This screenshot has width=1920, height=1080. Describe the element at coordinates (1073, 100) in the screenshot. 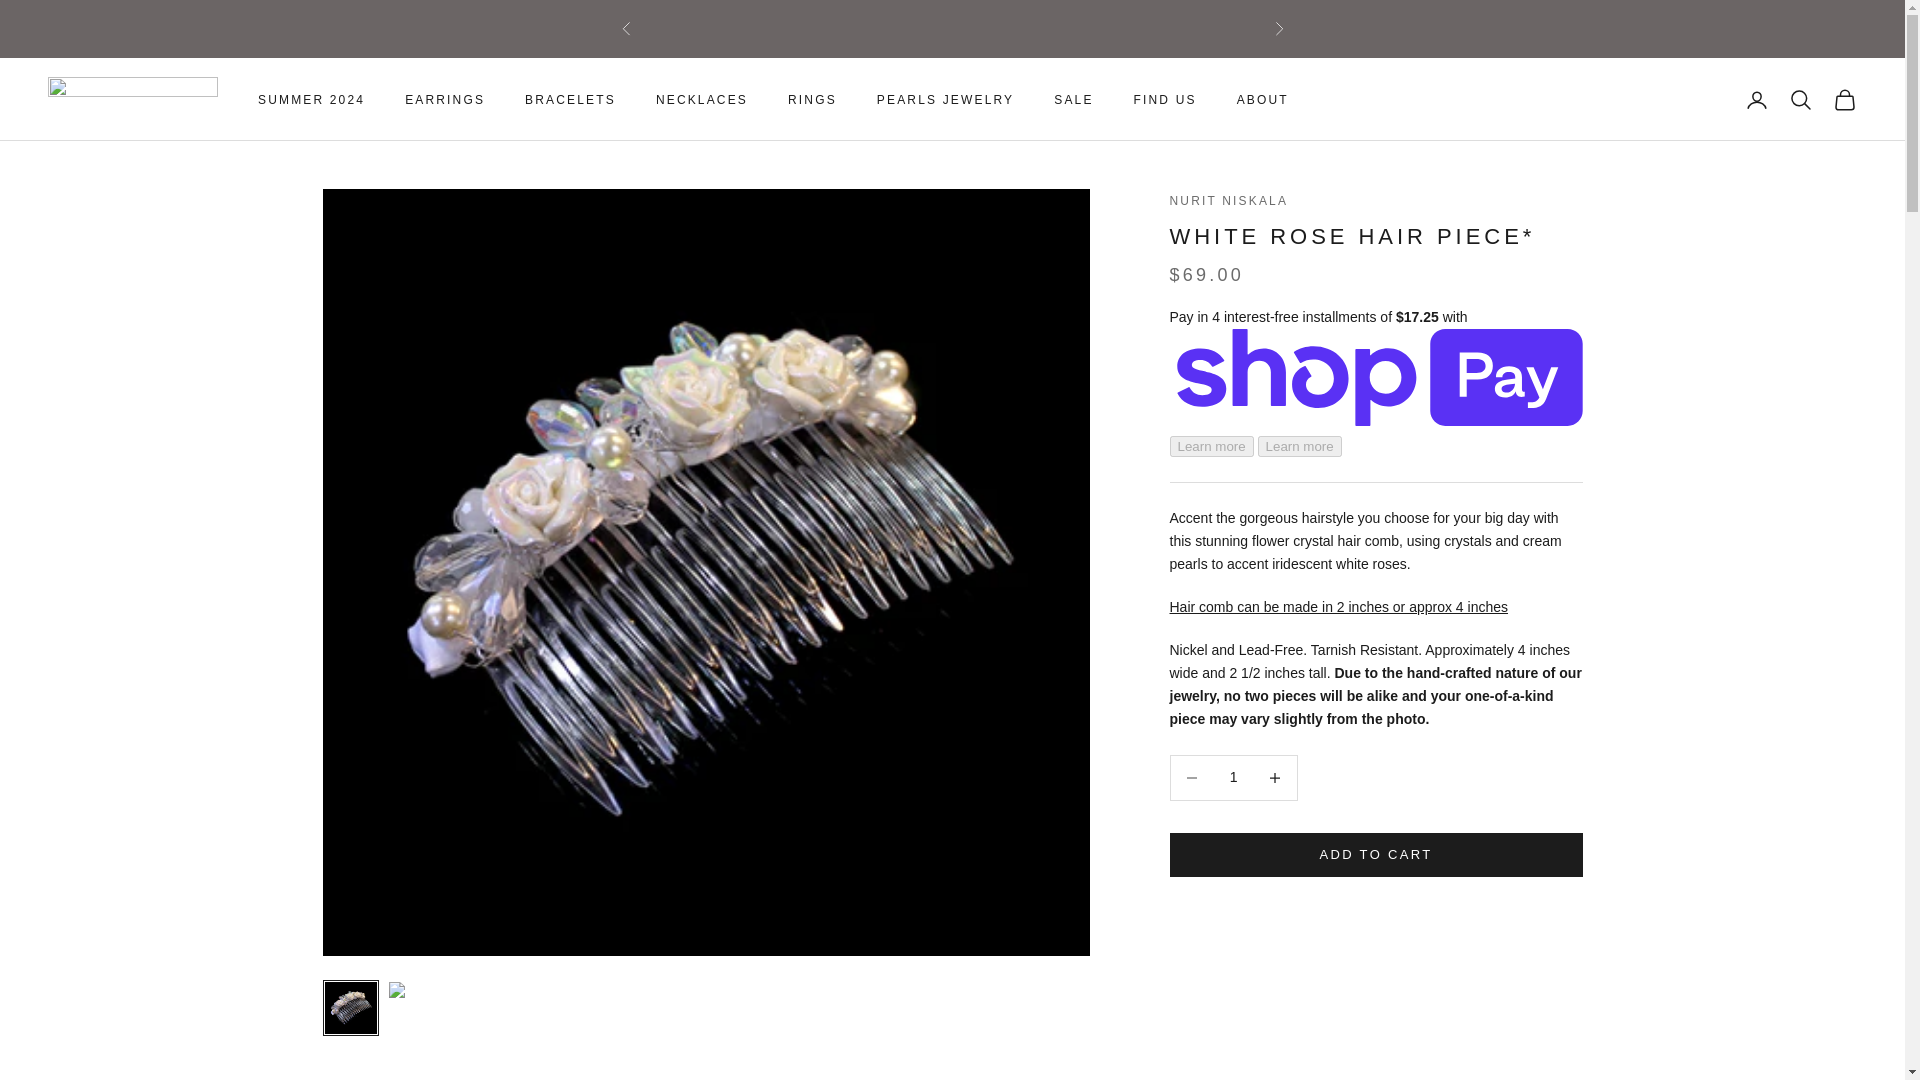

I see `SALE` at that location.